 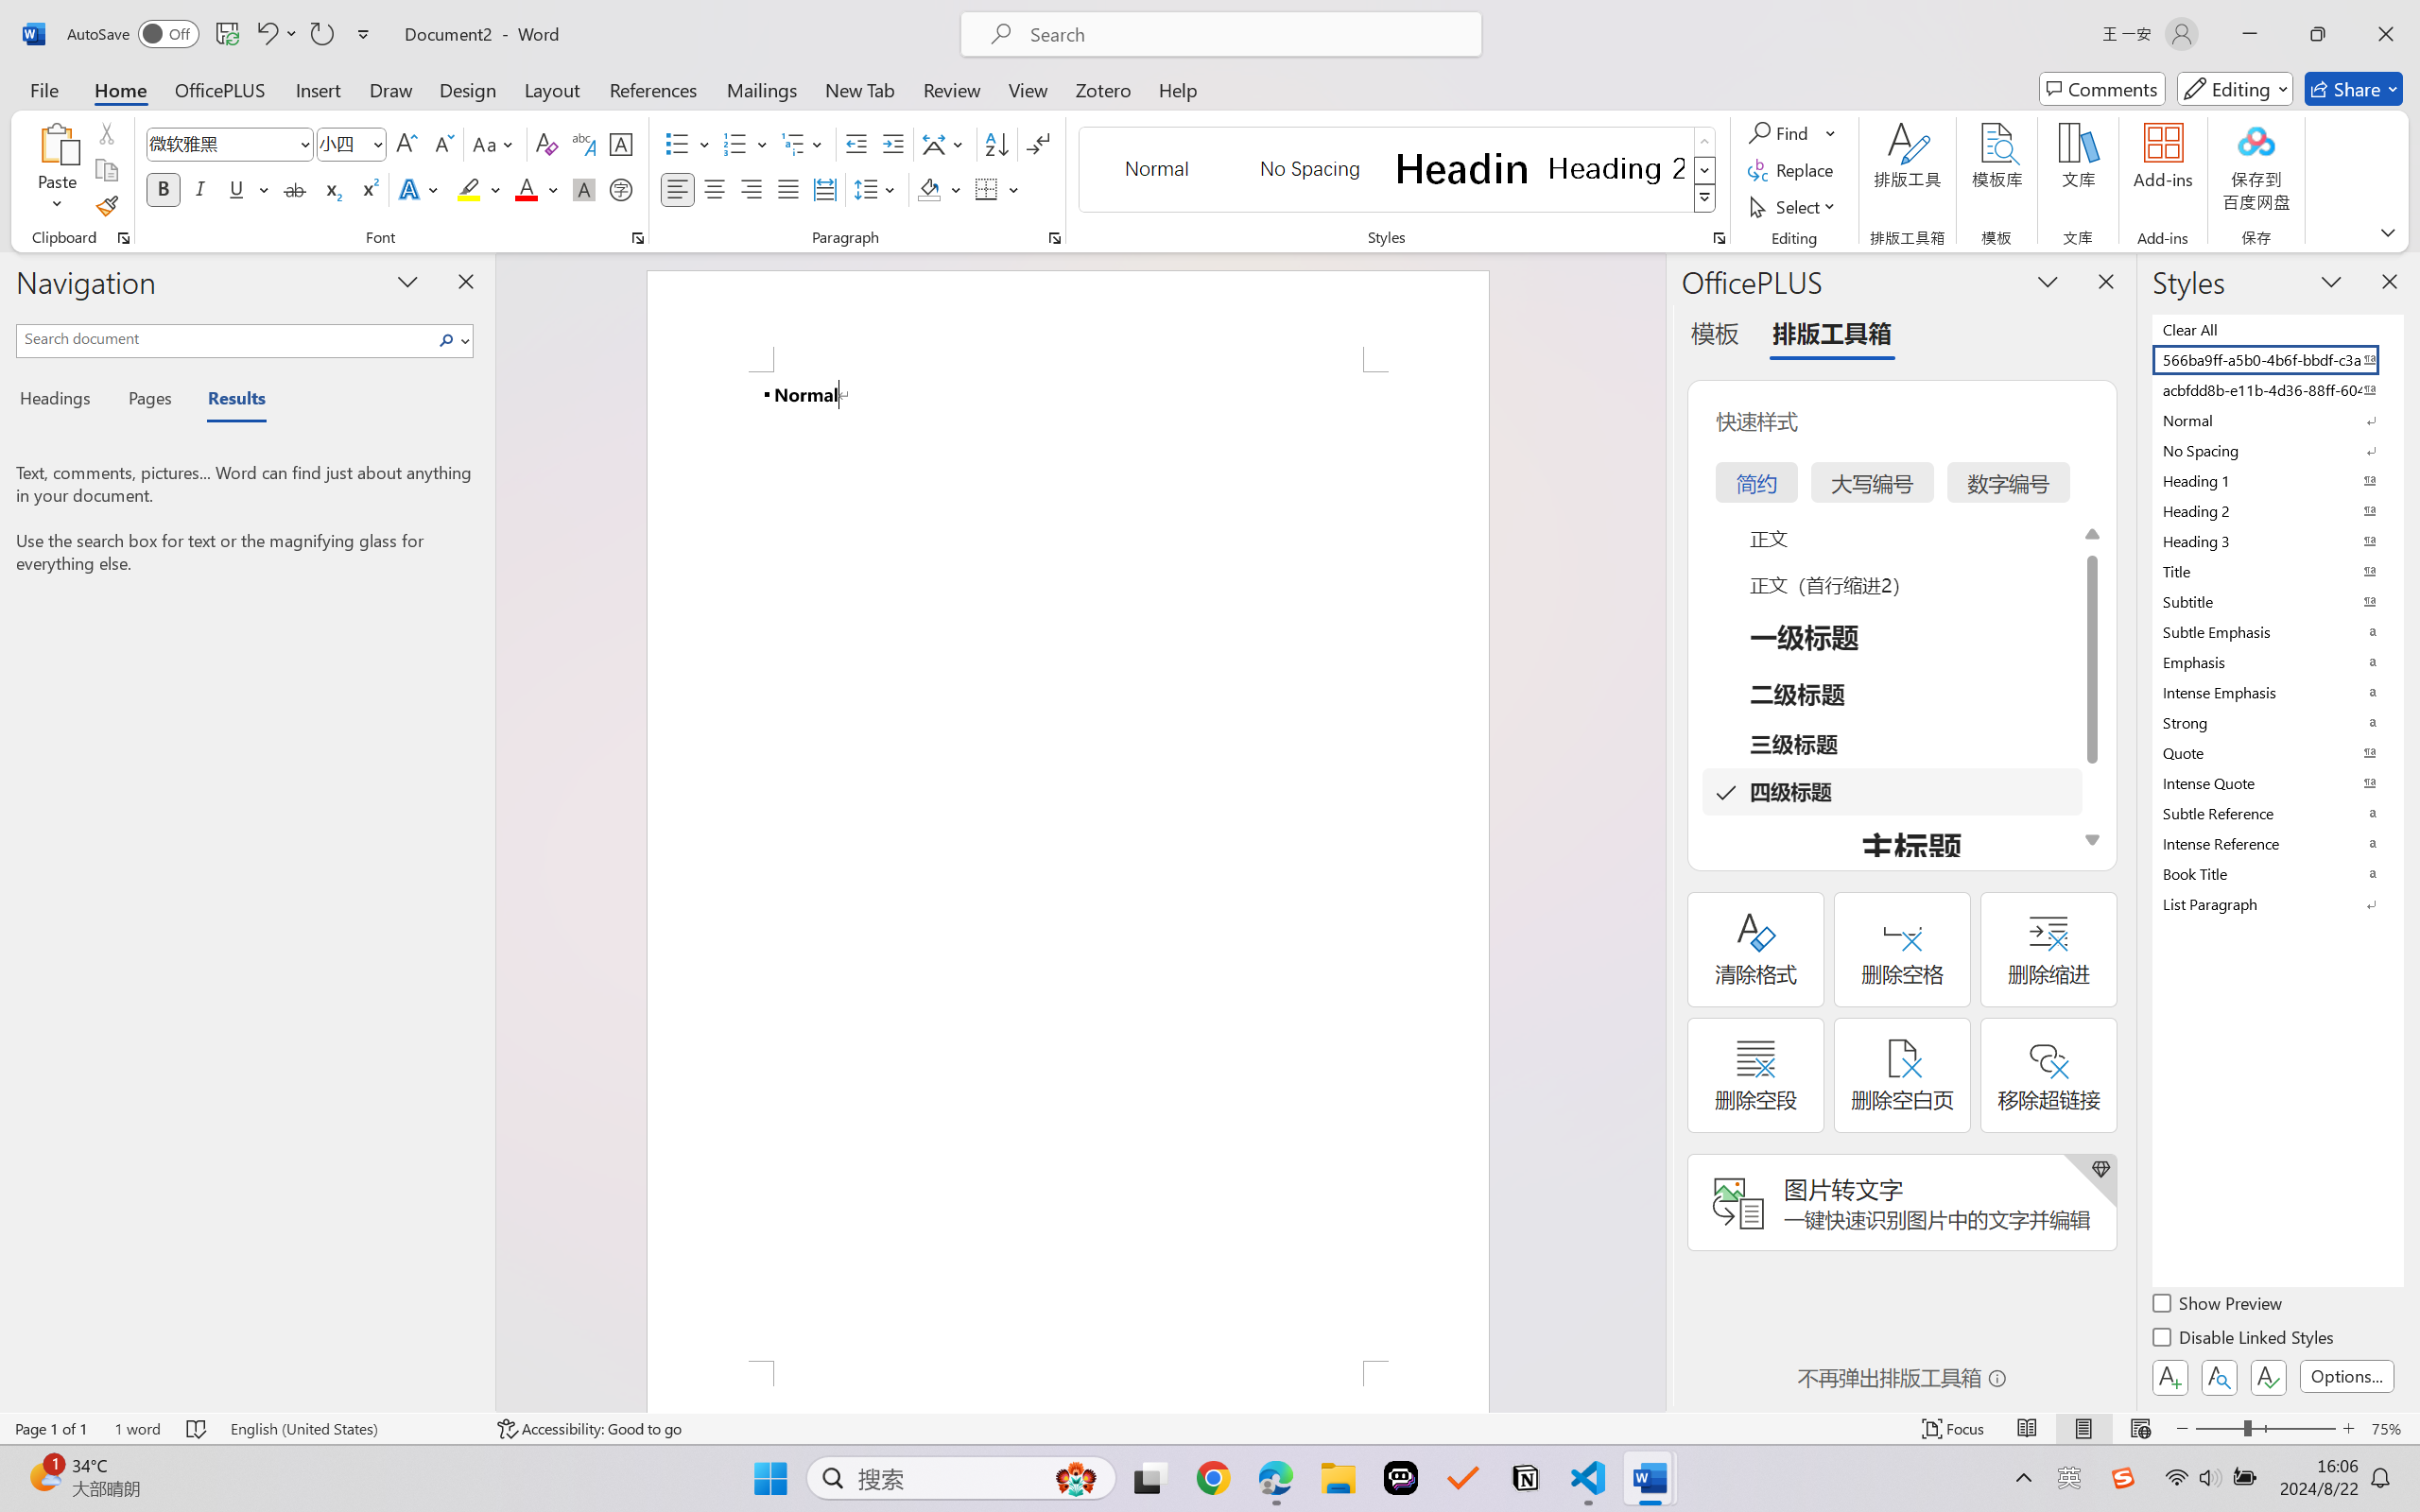 What do you see at coordinates (2028, 1429) in the screenshot?
I see `Read Mode` at bounding box center [2028, 1429].